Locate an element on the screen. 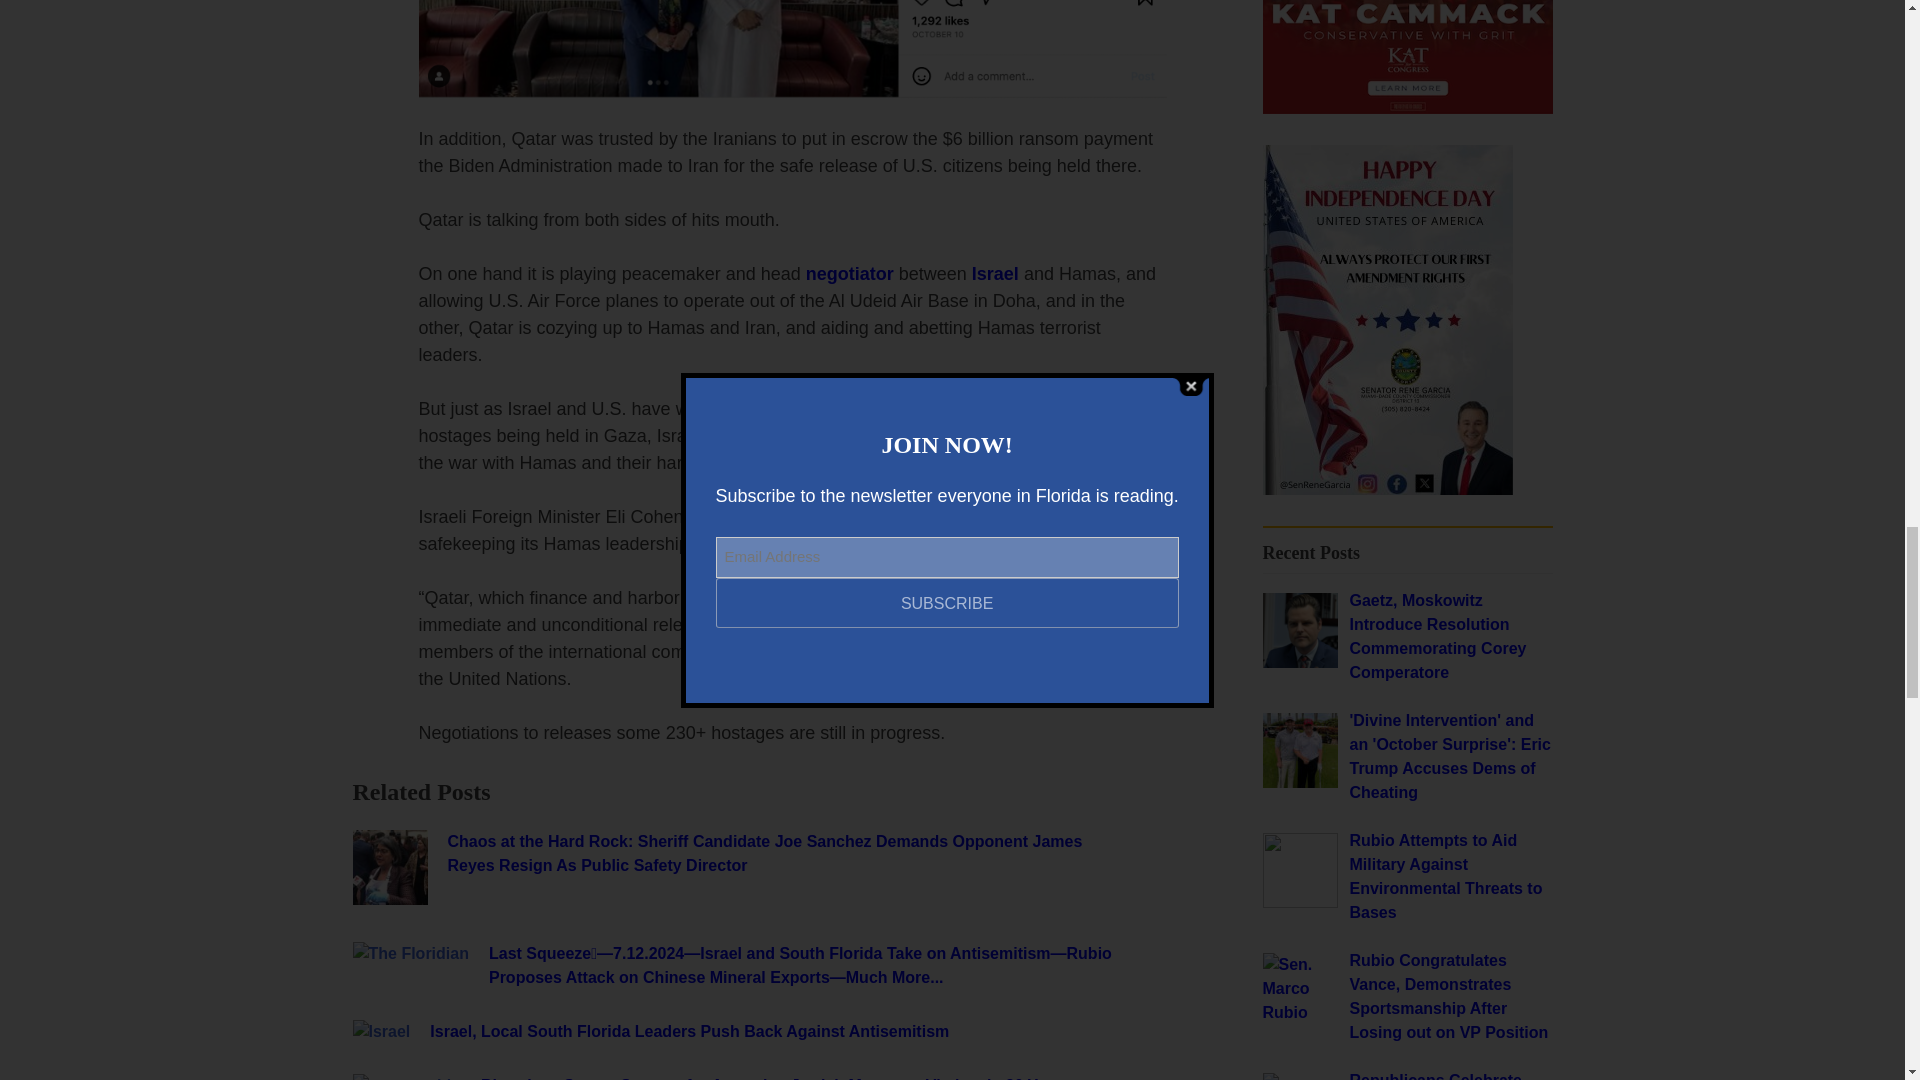  Partnering To Reduce Recidivism is located at coordinates (1406, 108).